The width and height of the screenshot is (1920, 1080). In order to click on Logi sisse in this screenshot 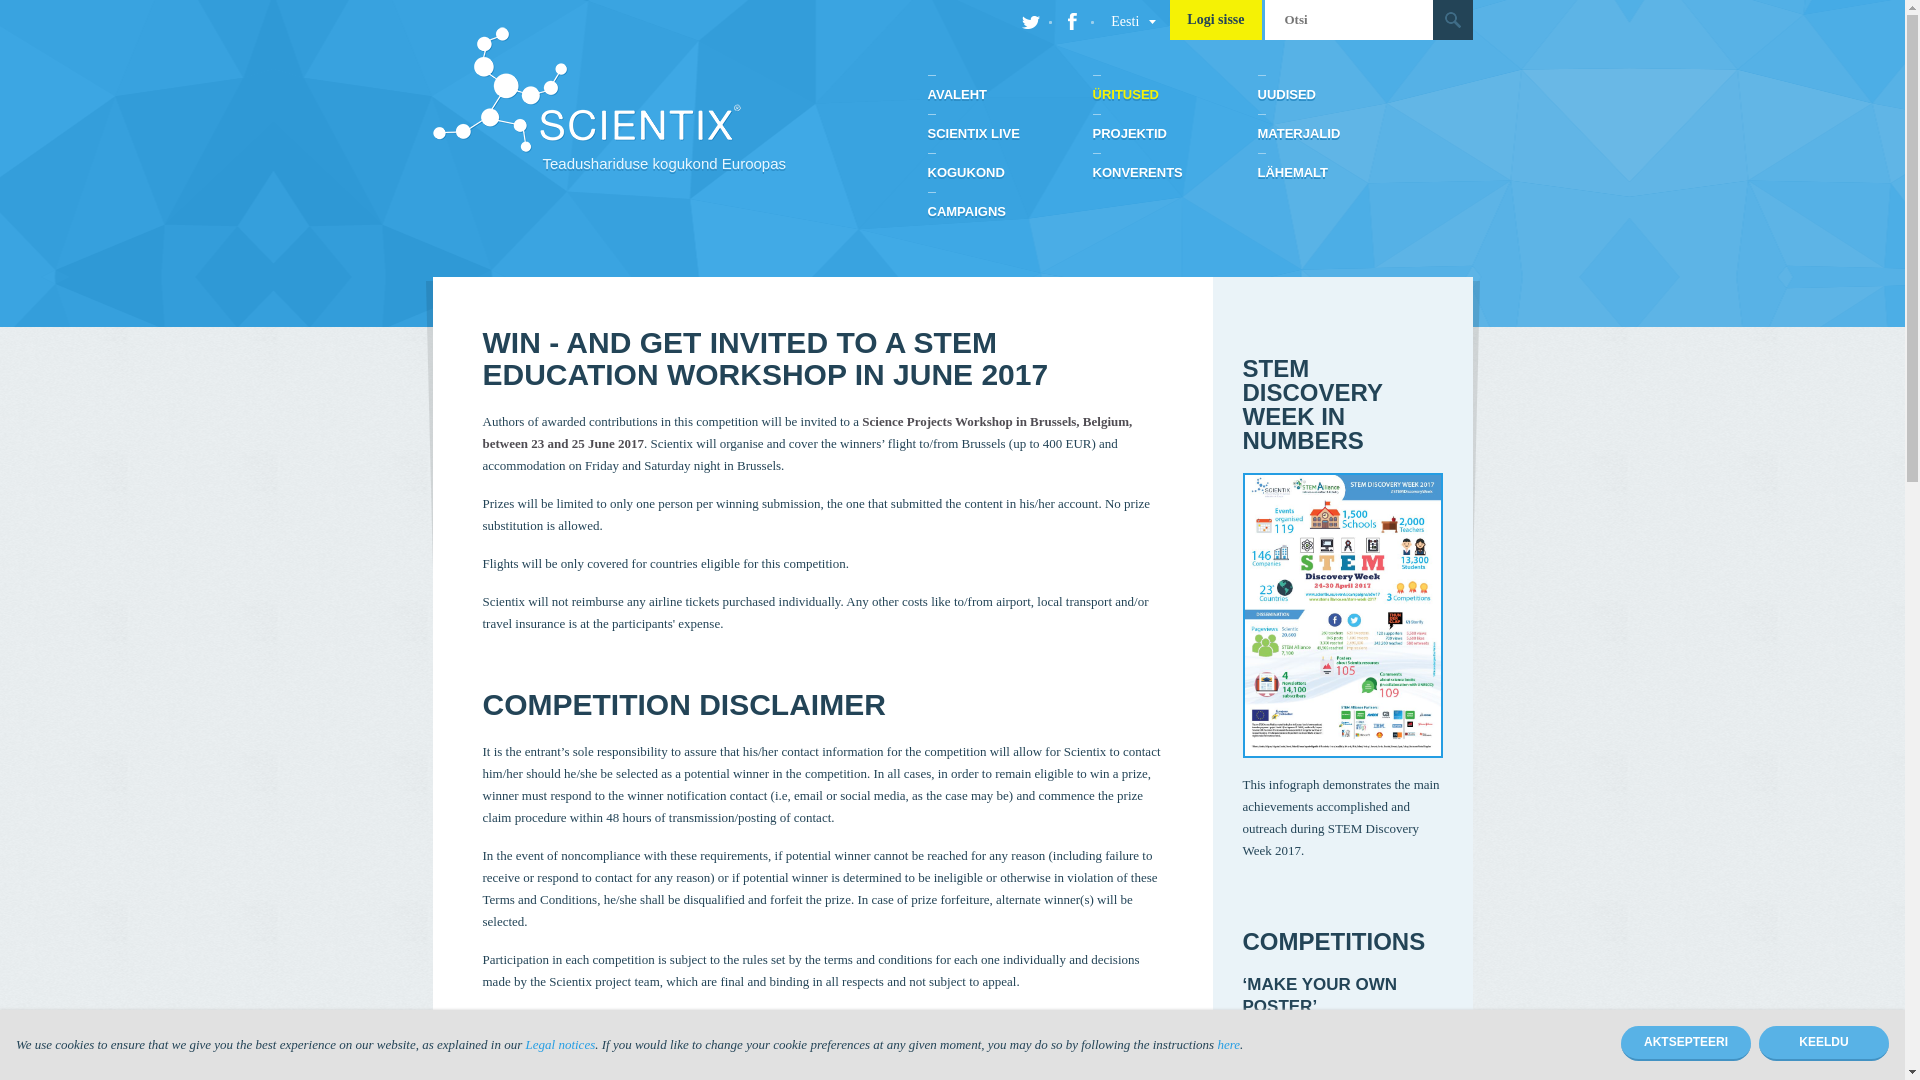, I will do `click(1215, 20)`.